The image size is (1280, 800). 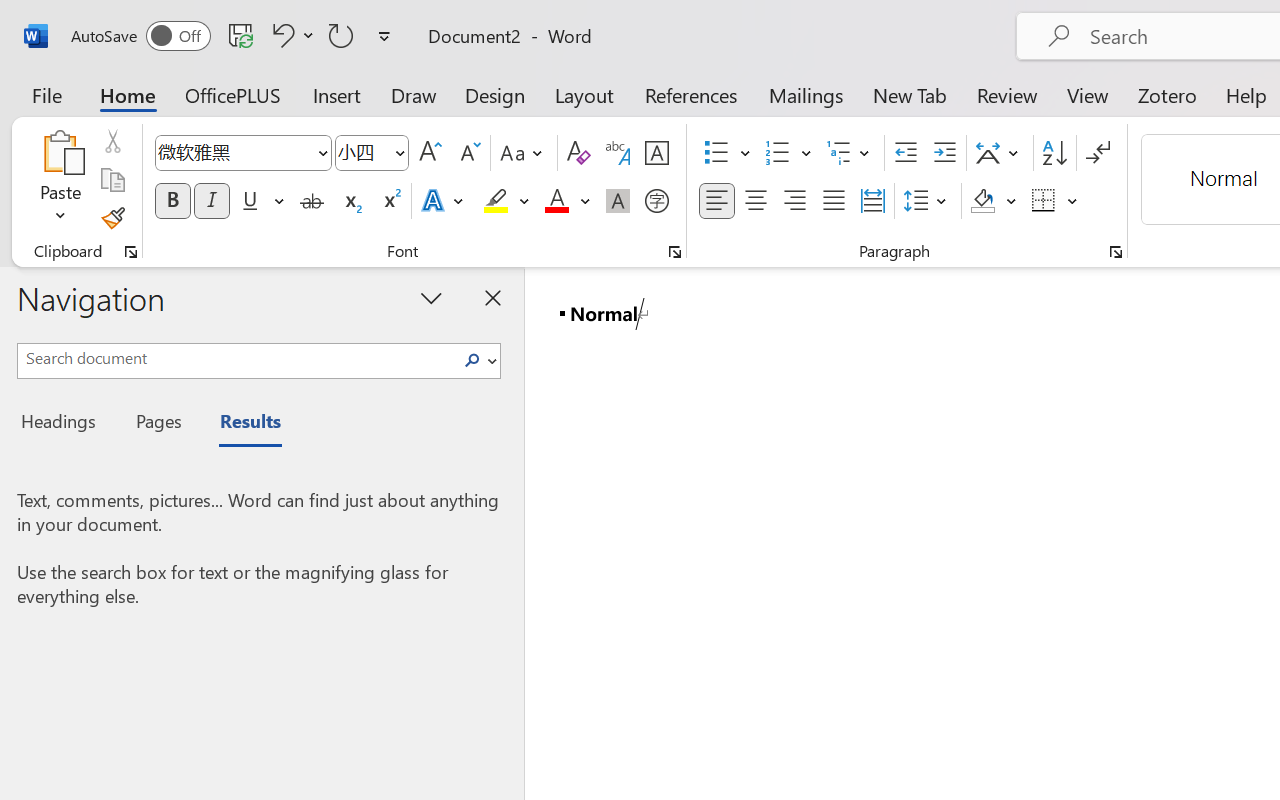 I want to click on Office Clipboard..., so click(x=131, y=252).